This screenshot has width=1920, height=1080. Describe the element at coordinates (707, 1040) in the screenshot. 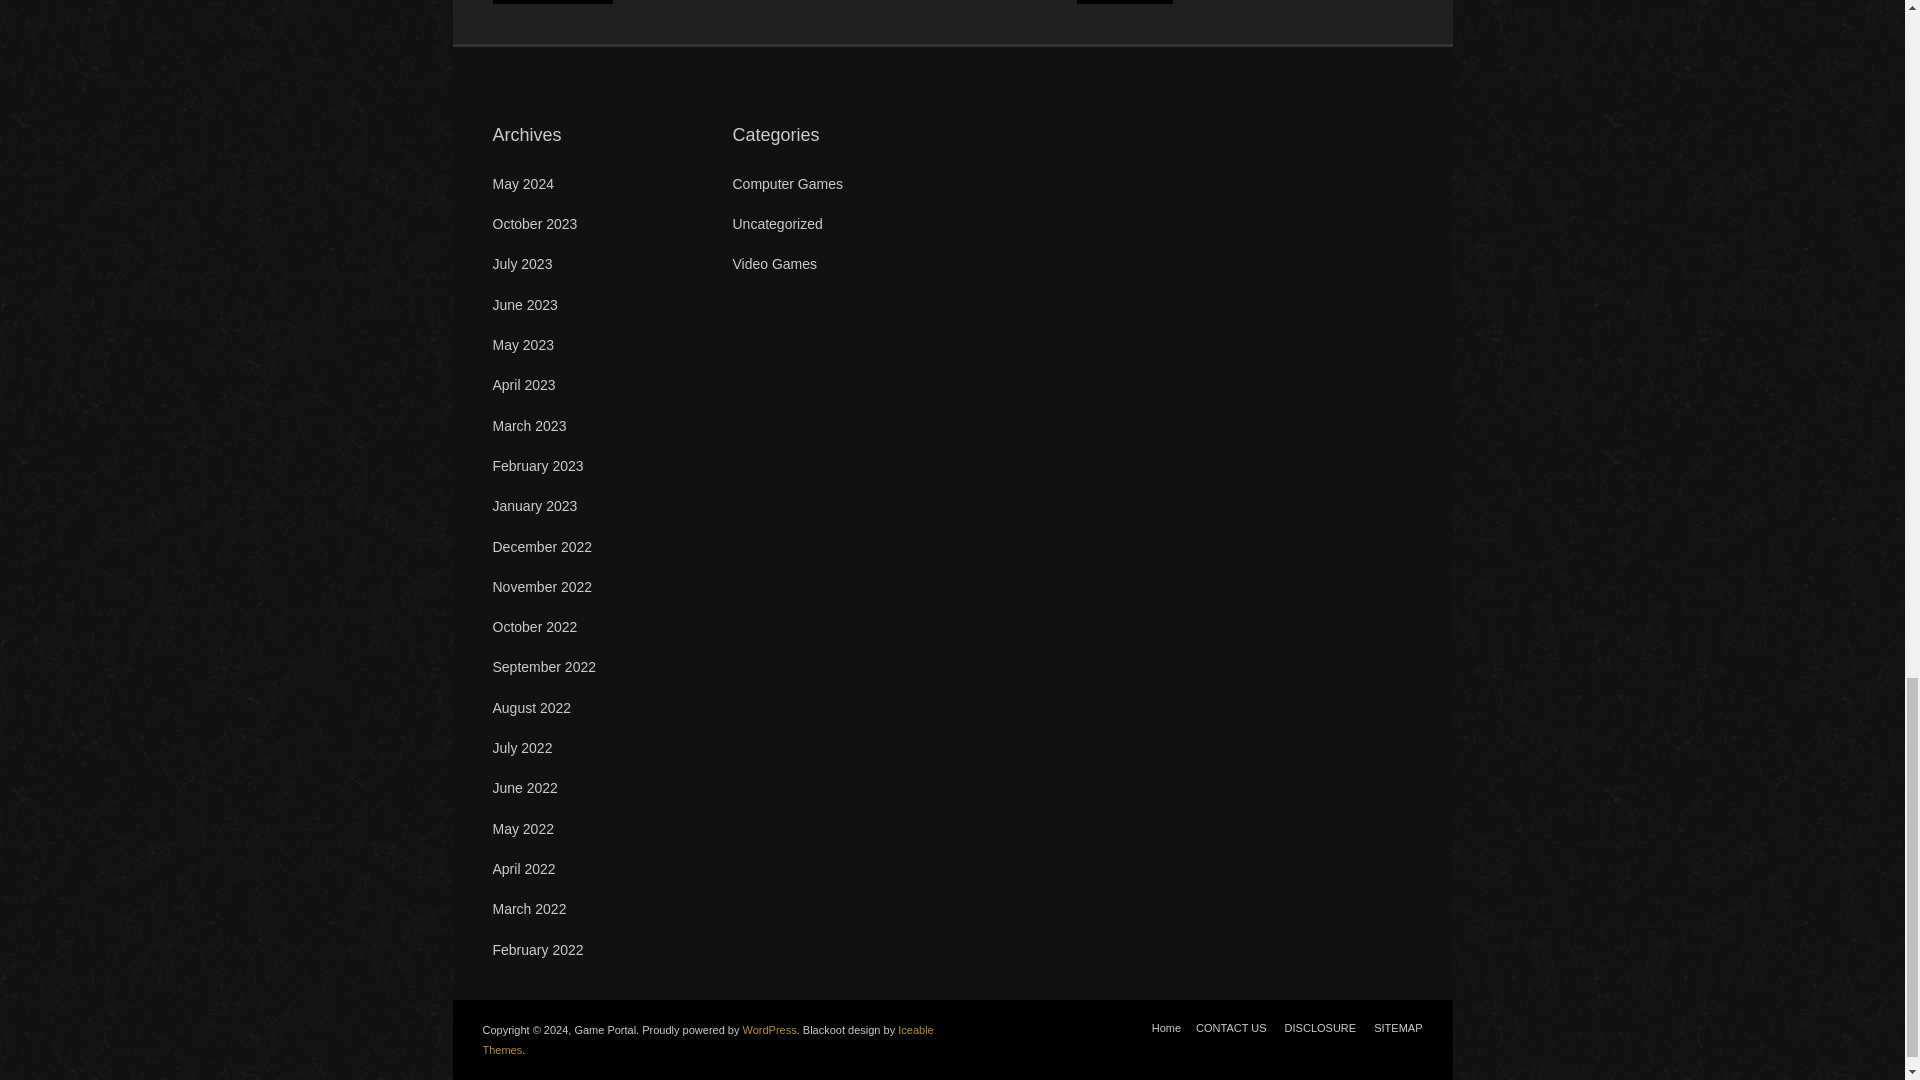

I see `Free and Premium WordPress Themes` at that location.